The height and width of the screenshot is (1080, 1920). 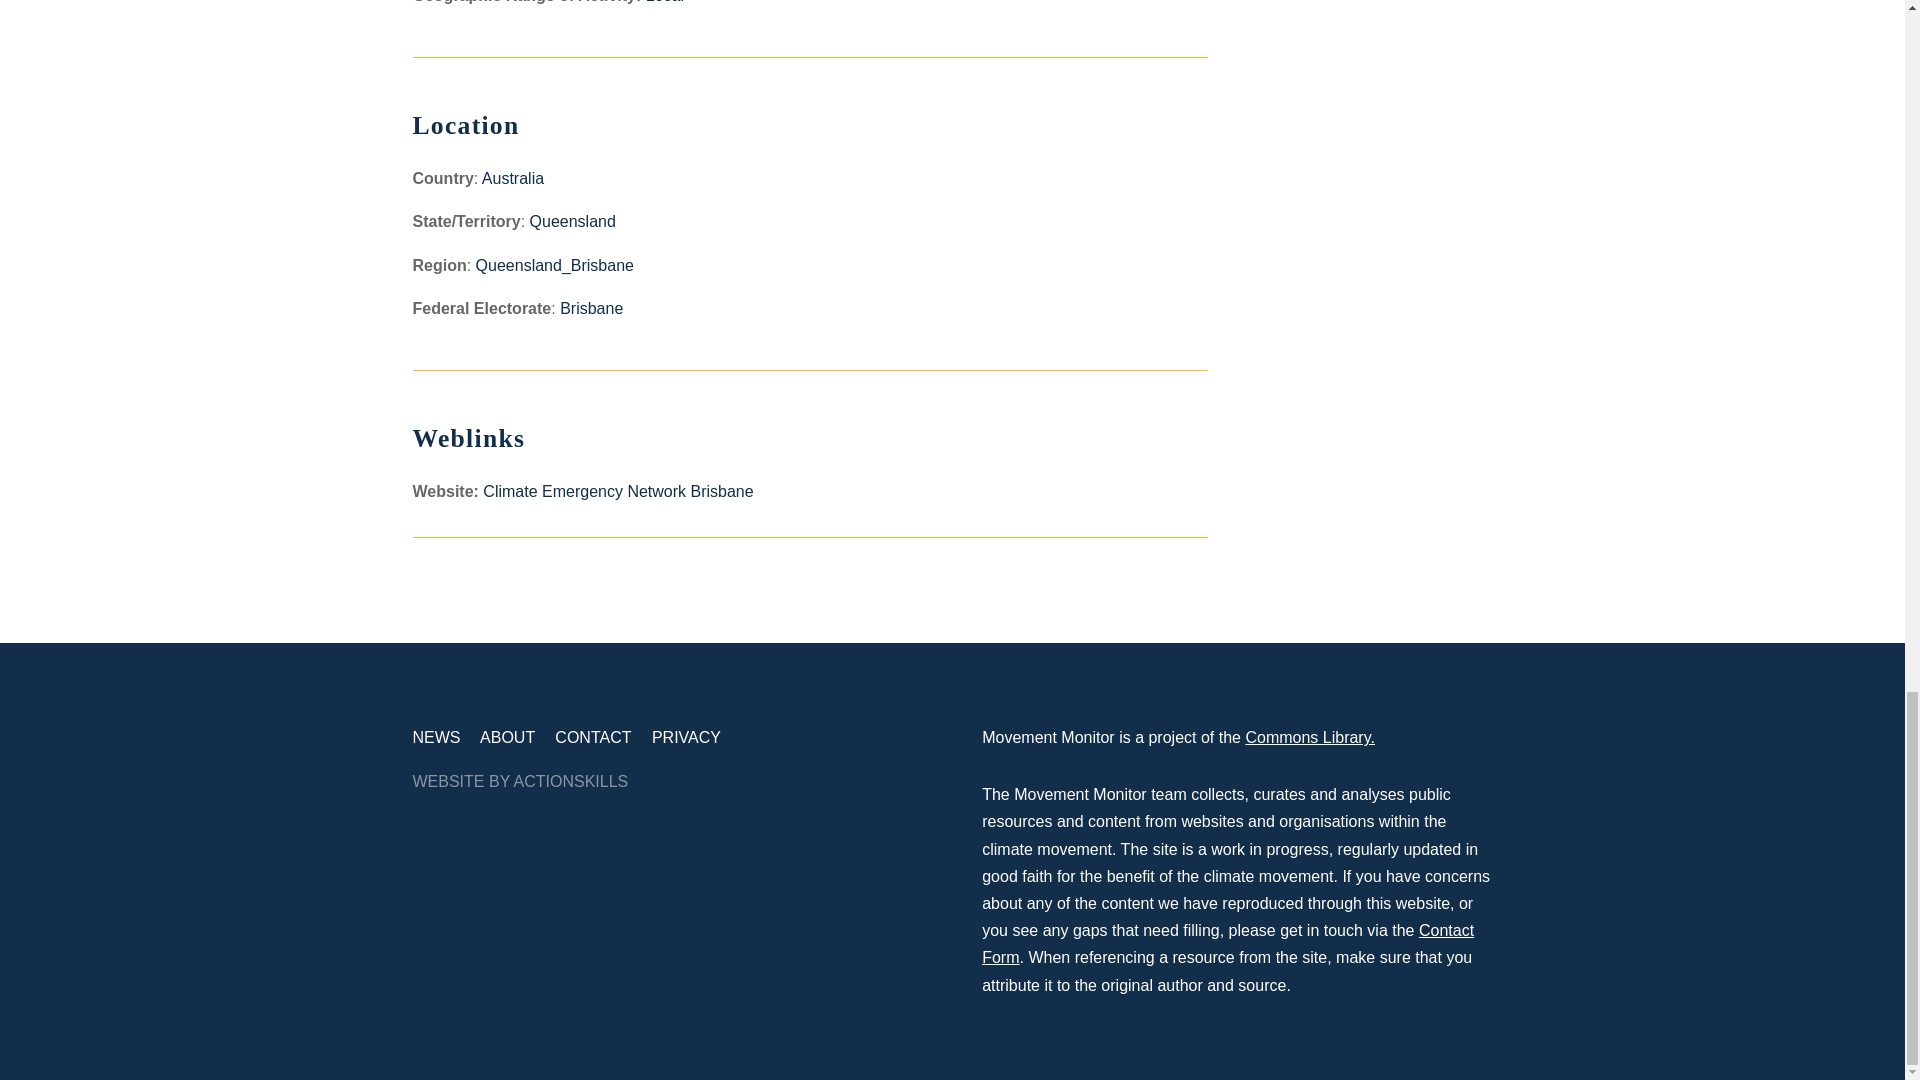 I want to click on Climate Emergency Network Brisbane, so click(x=618, y=491).